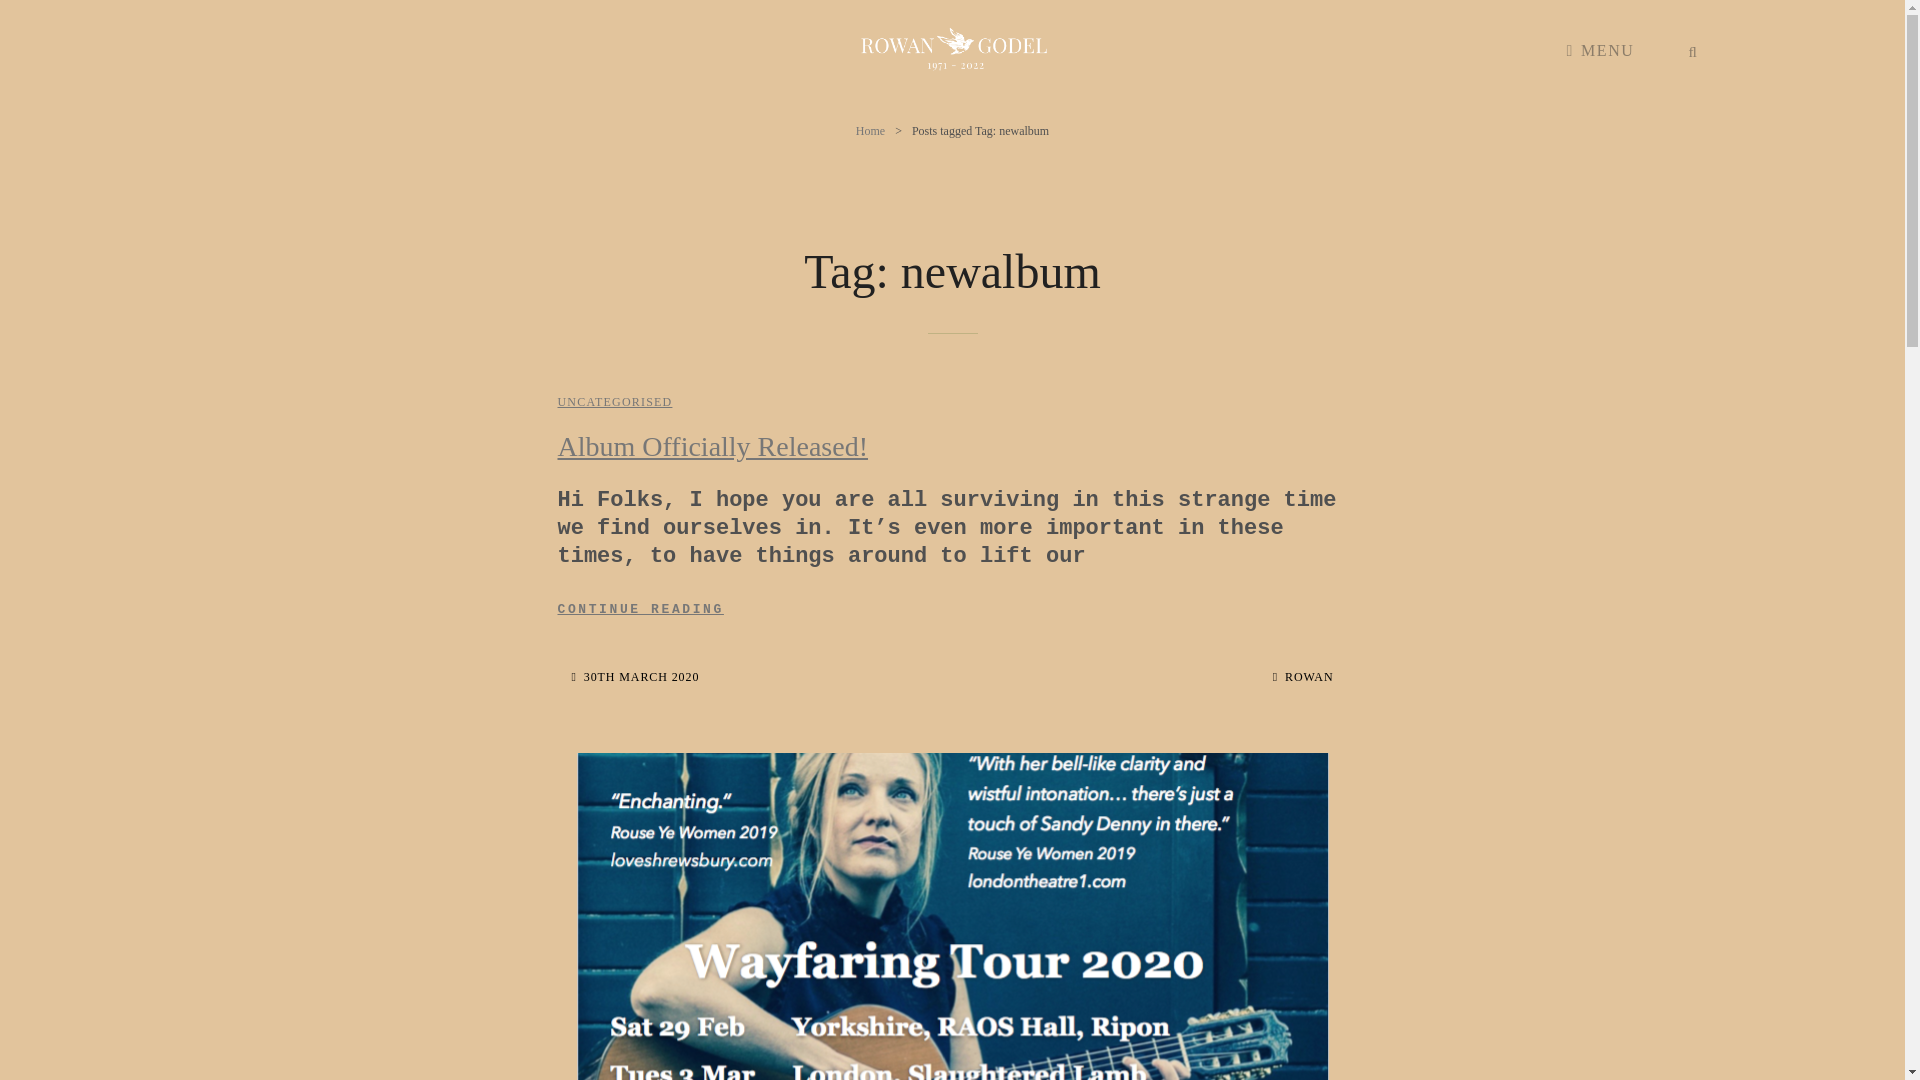 The width and height of the screenshot is (1920, 1080). Describe the element at coordinates (714, 446) in the screenshot. I see `Home` at that location.